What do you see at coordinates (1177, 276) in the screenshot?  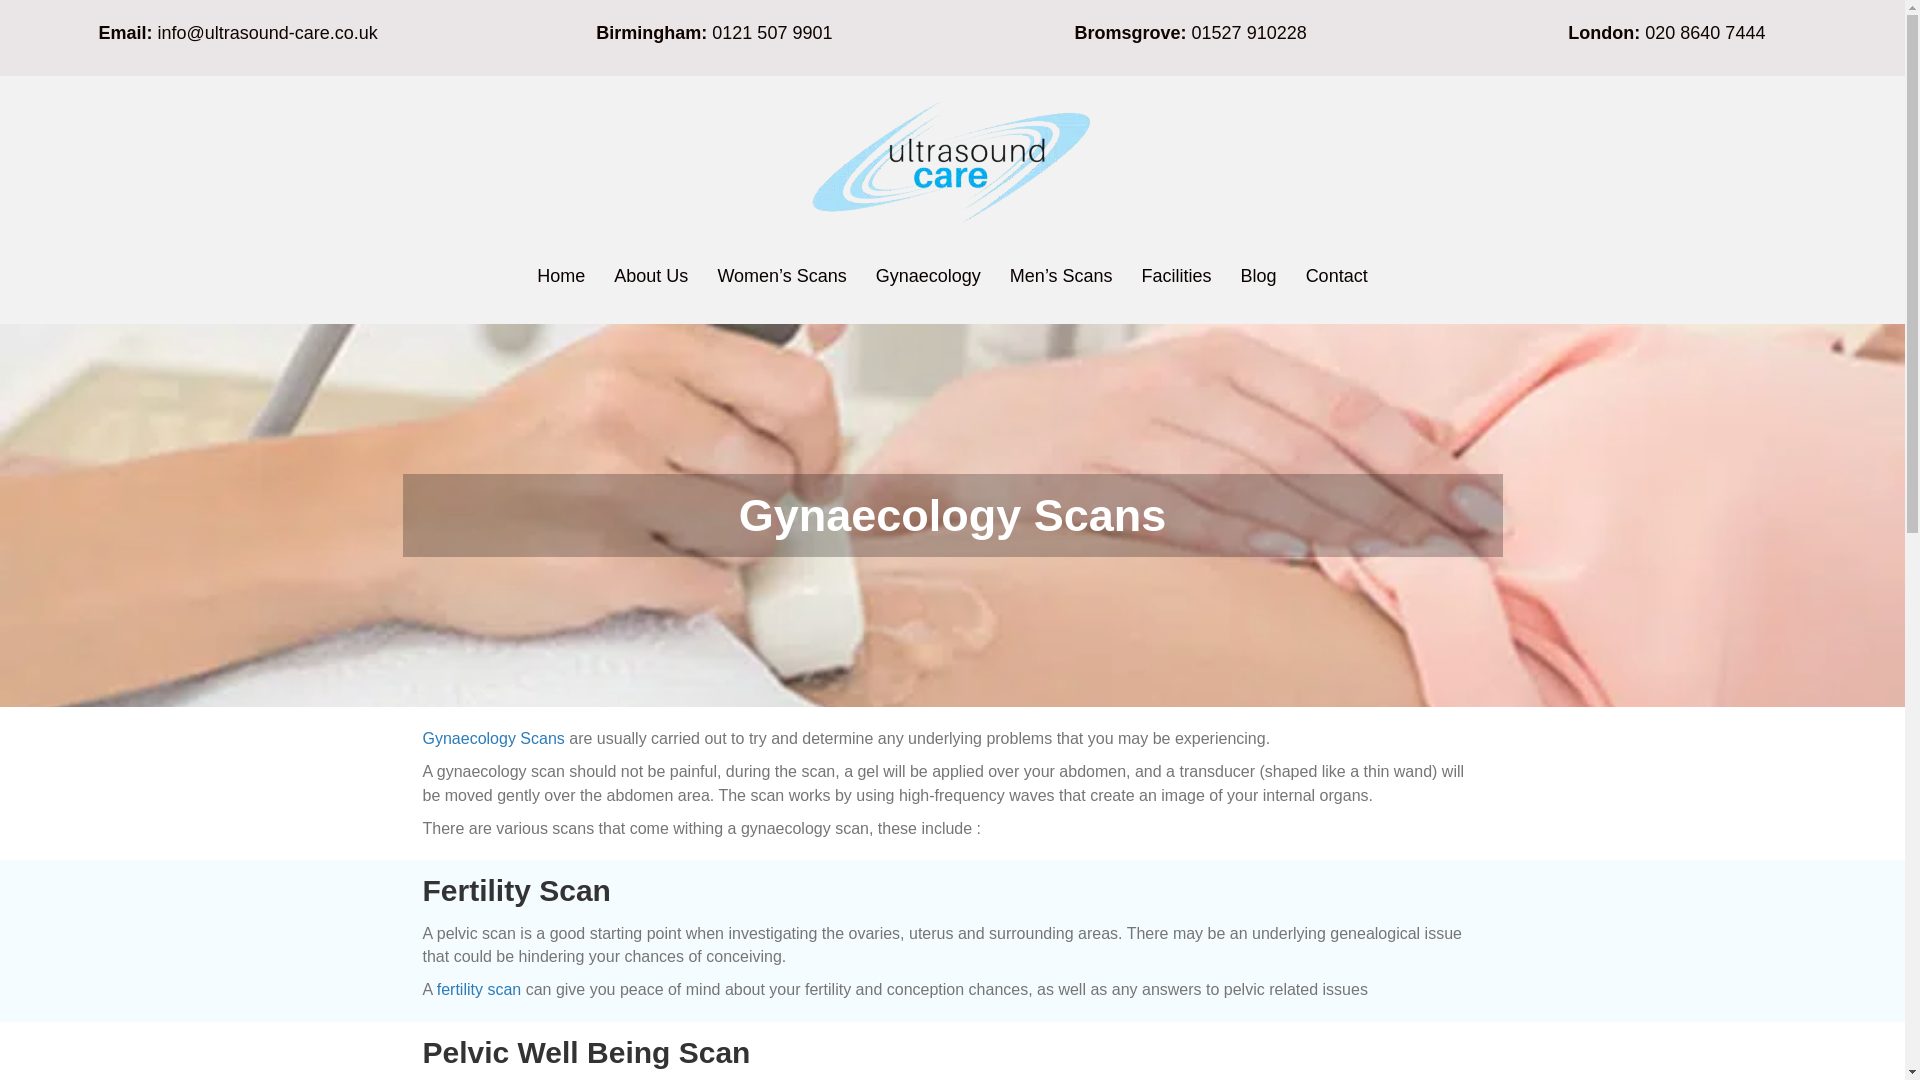 I see `Facilities` at bounding box center [1177, 276].